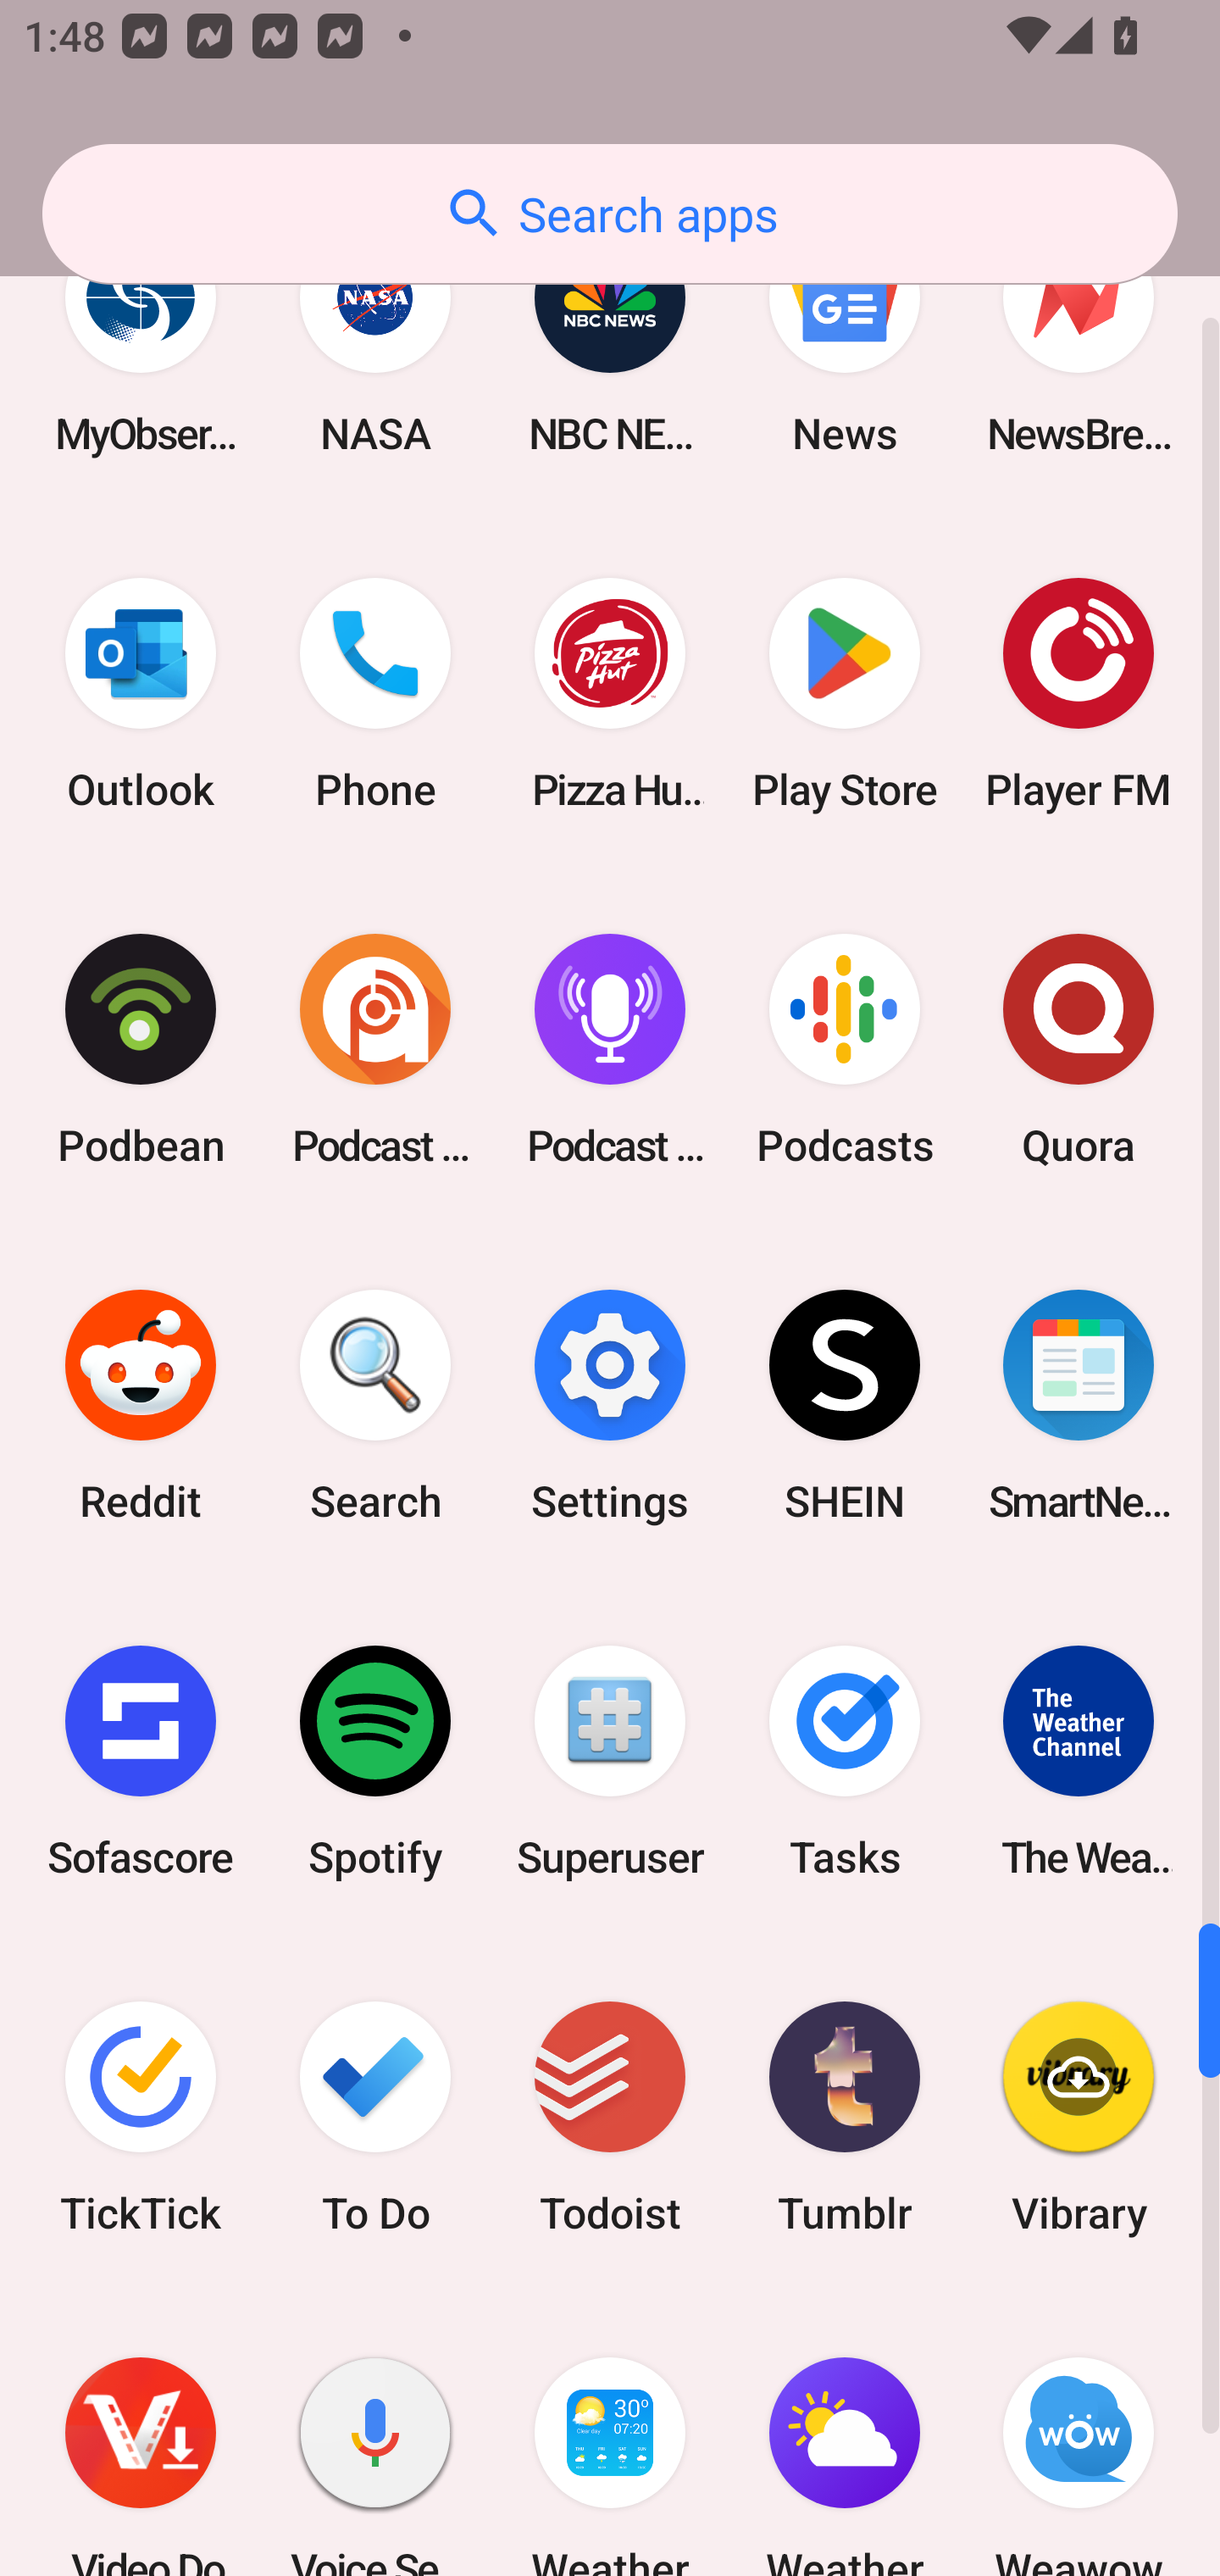 This screenshot has width=1220, height=2576. Describe the element at coordinates (610, 693) in the screenshot. I see `Pizza Hut HK & Macau` at that location.